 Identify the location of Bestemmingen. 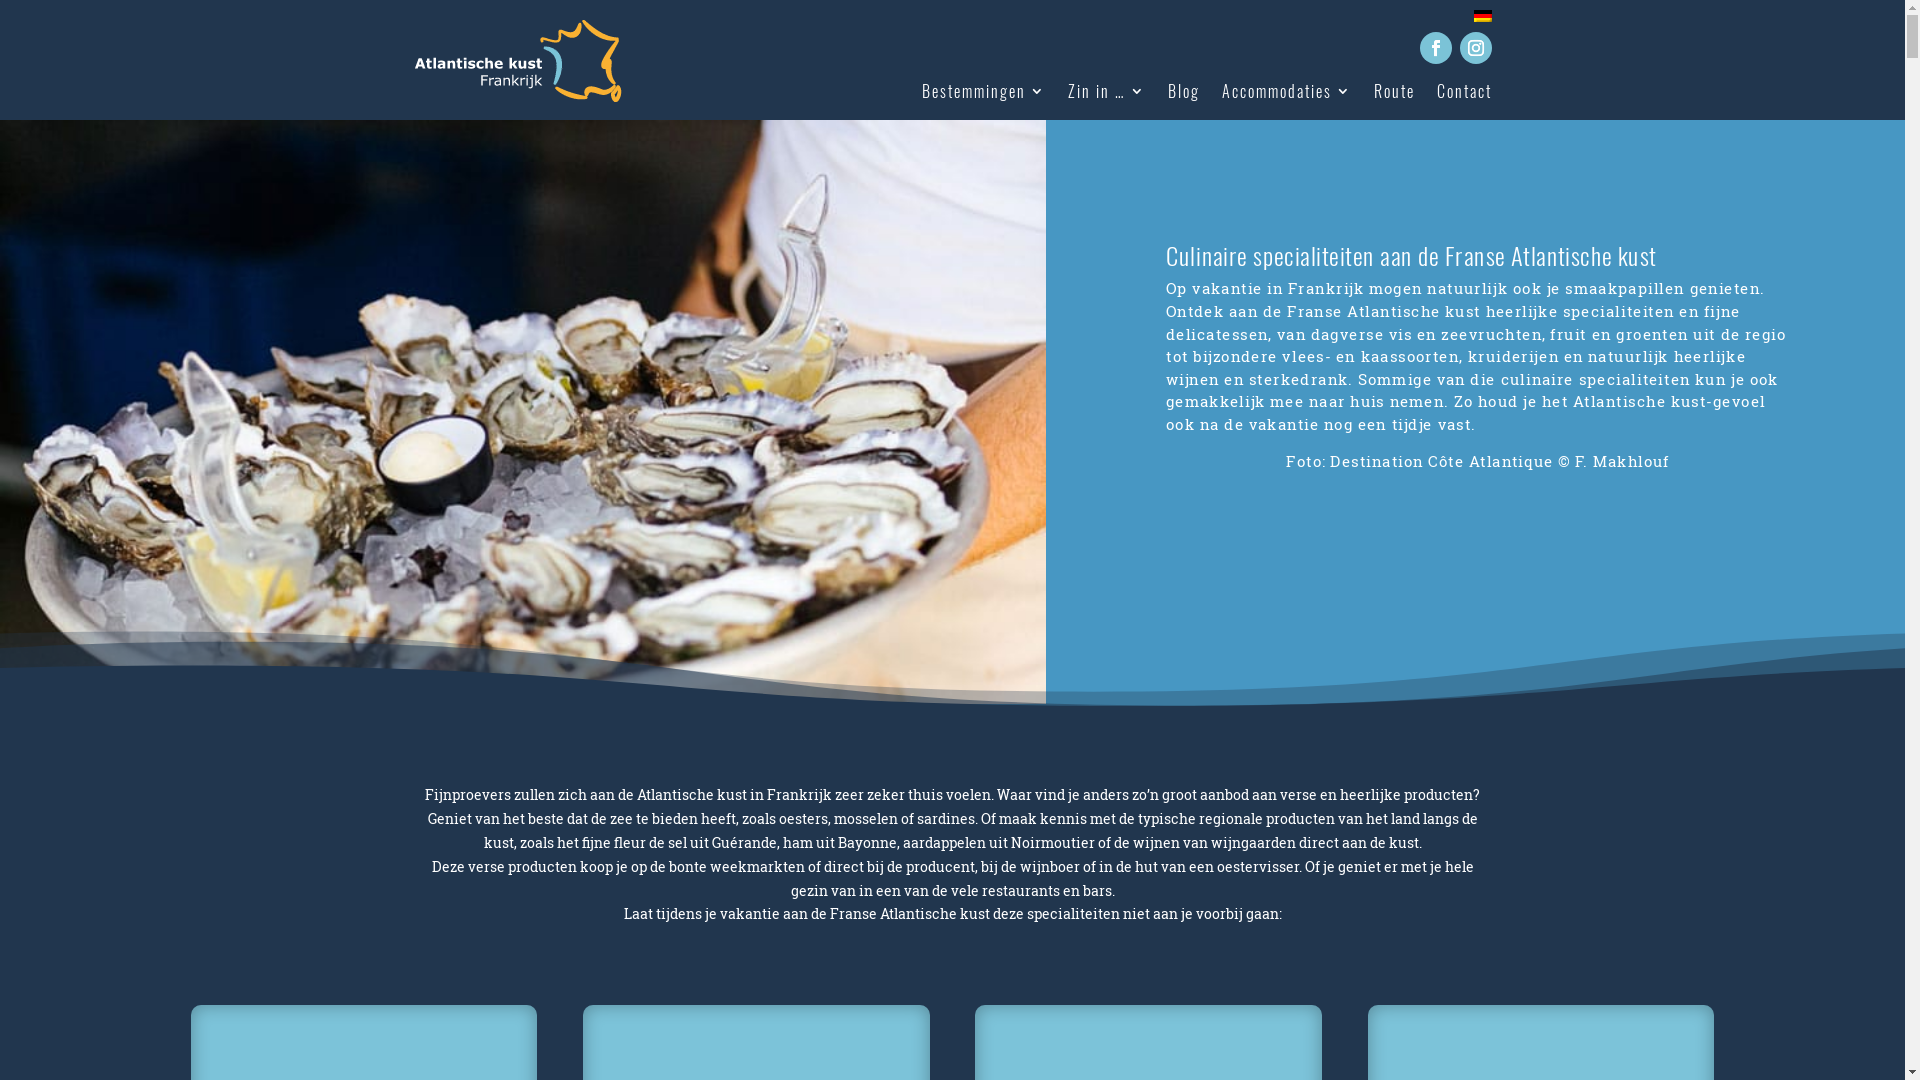
(984, 95).